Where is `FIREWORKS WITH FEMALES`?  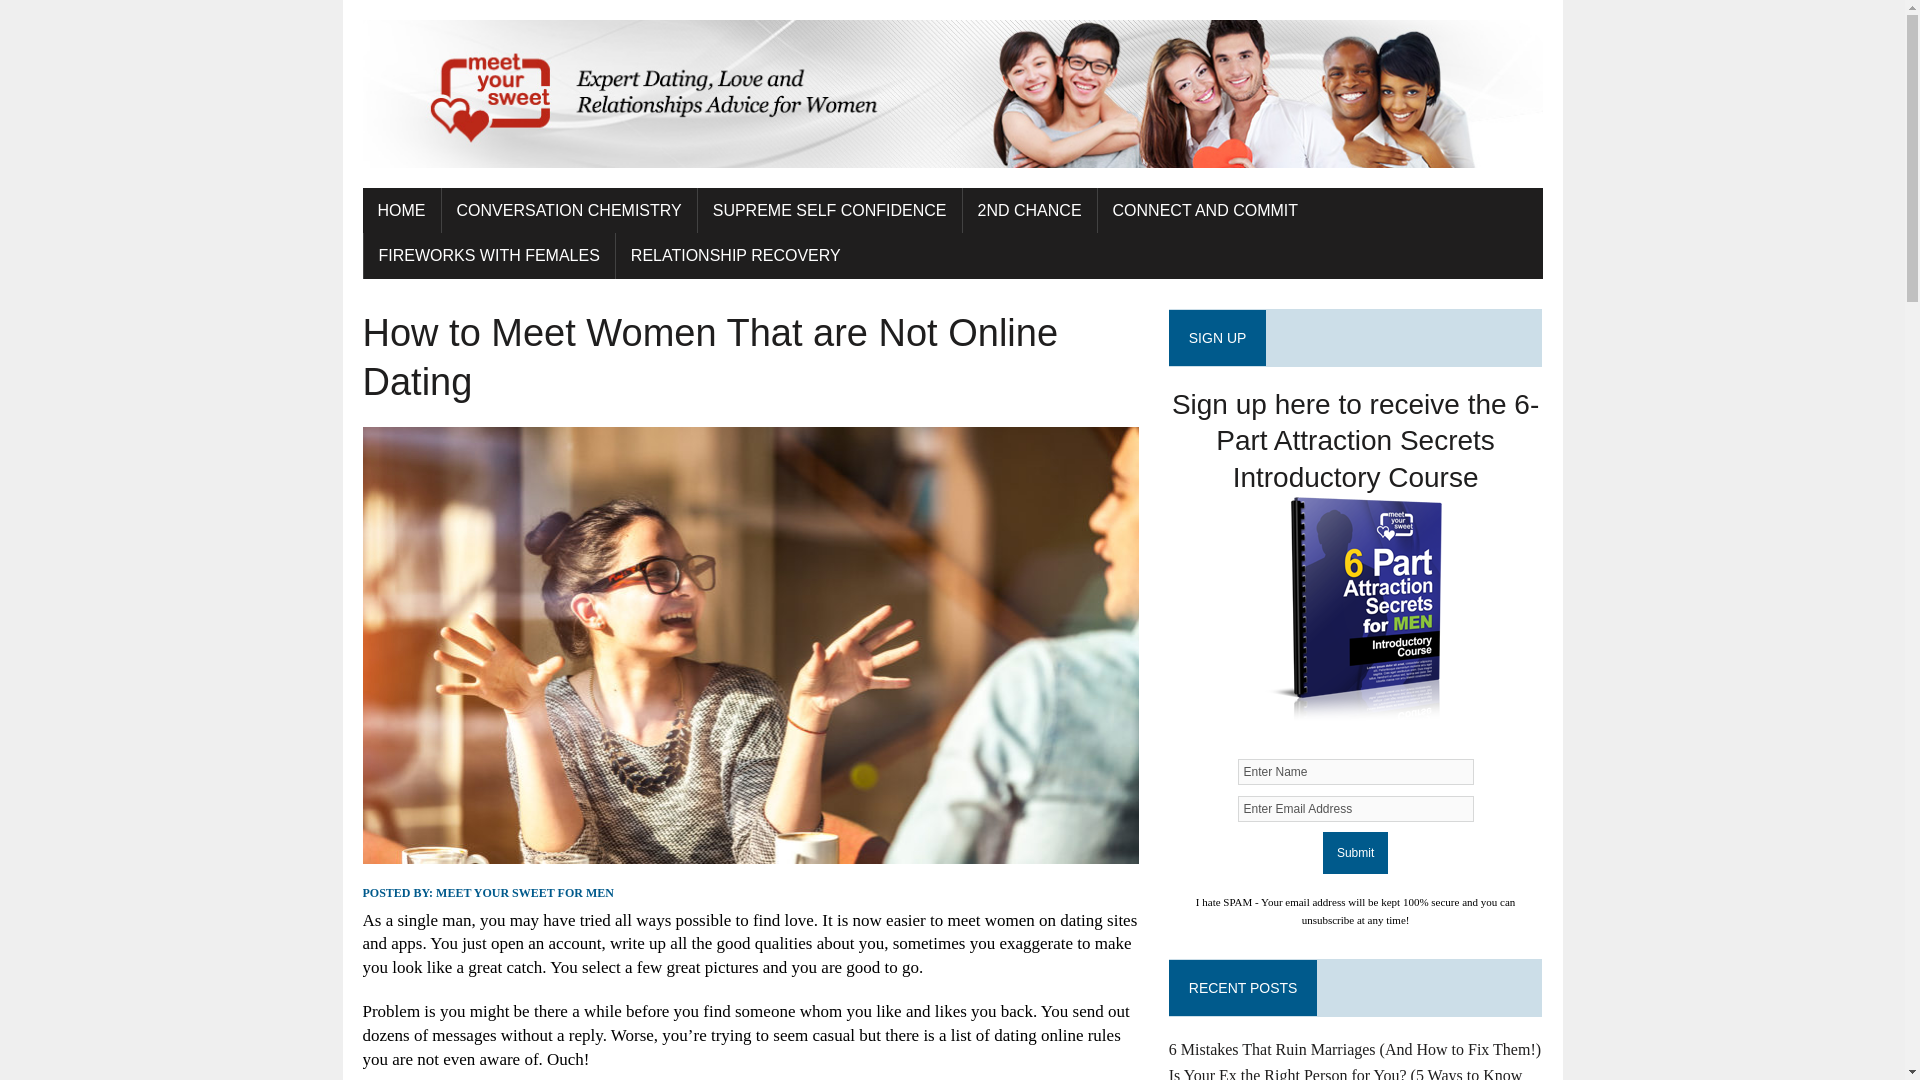
FIREWORKS WITH FEMALES is located at coordinates (489, 256).